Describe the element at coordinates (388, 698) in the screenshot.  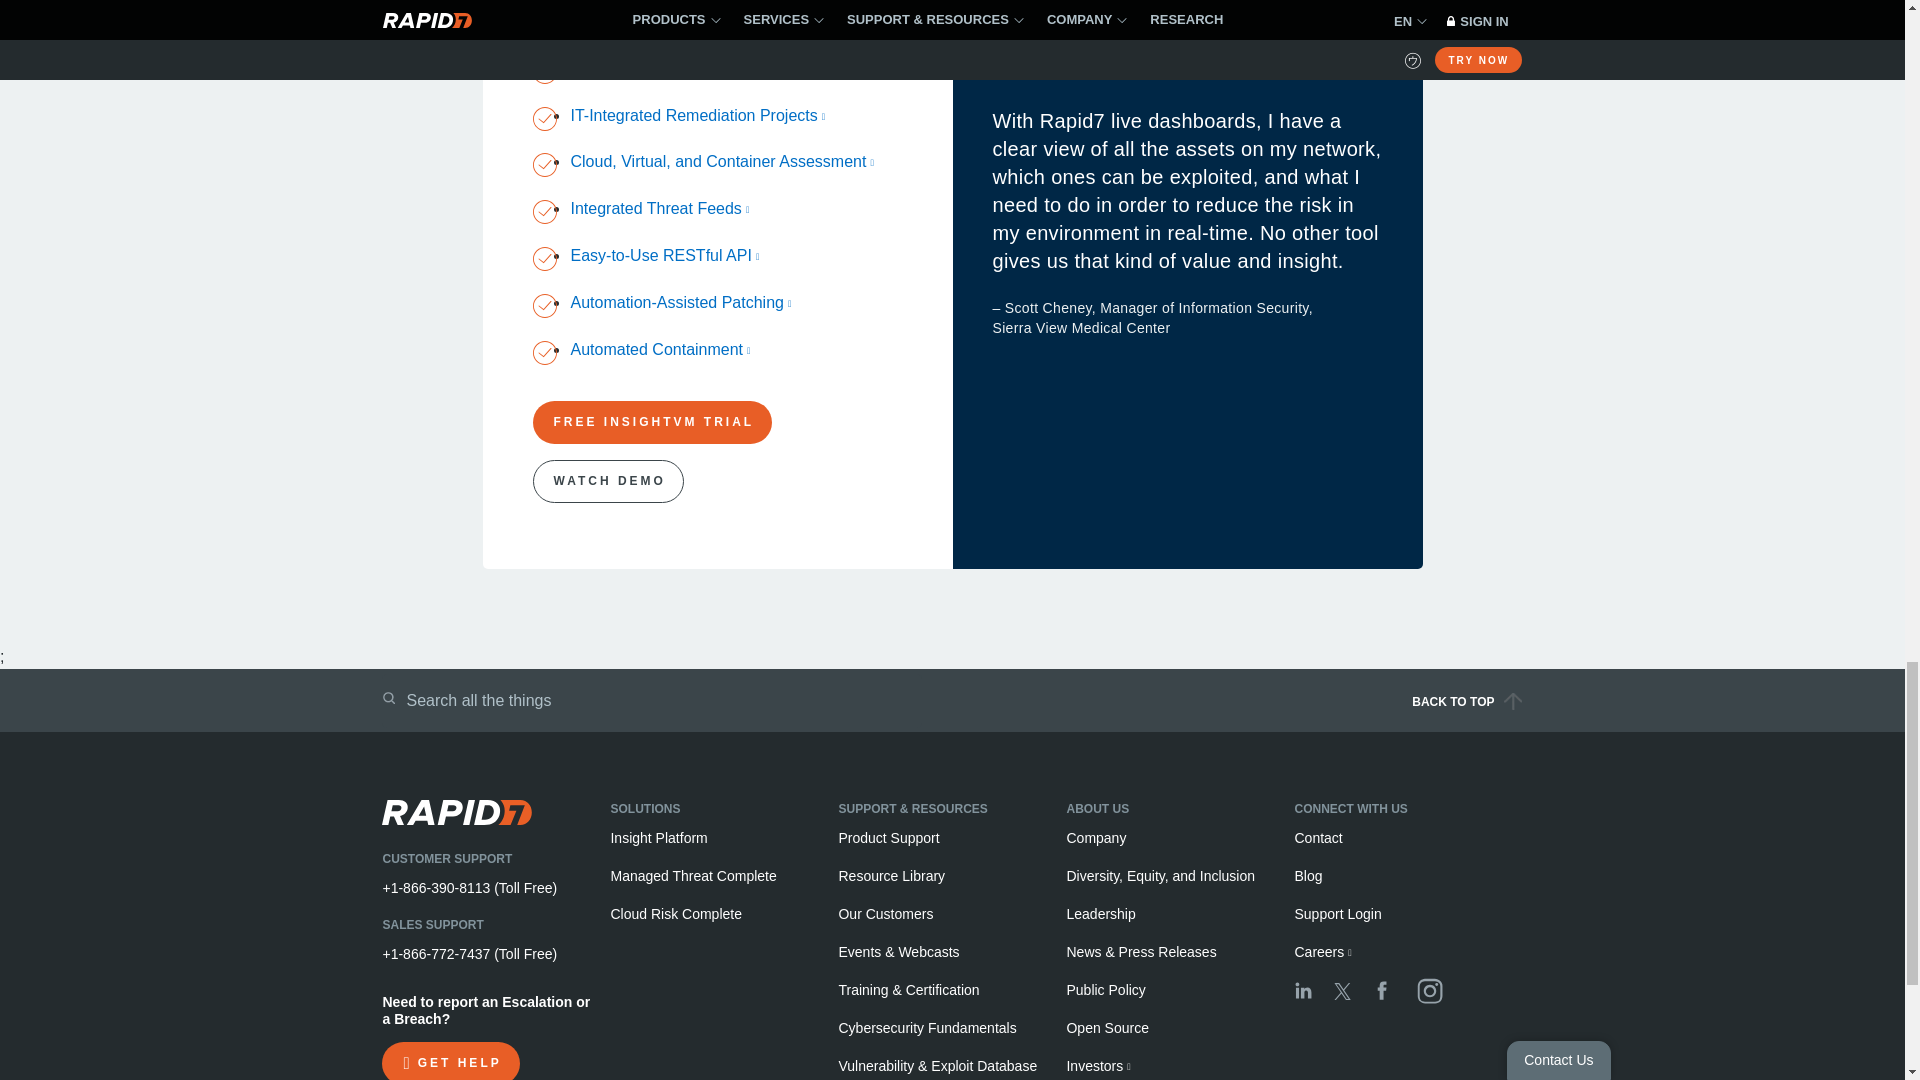
I see `Submit Search` at that location.